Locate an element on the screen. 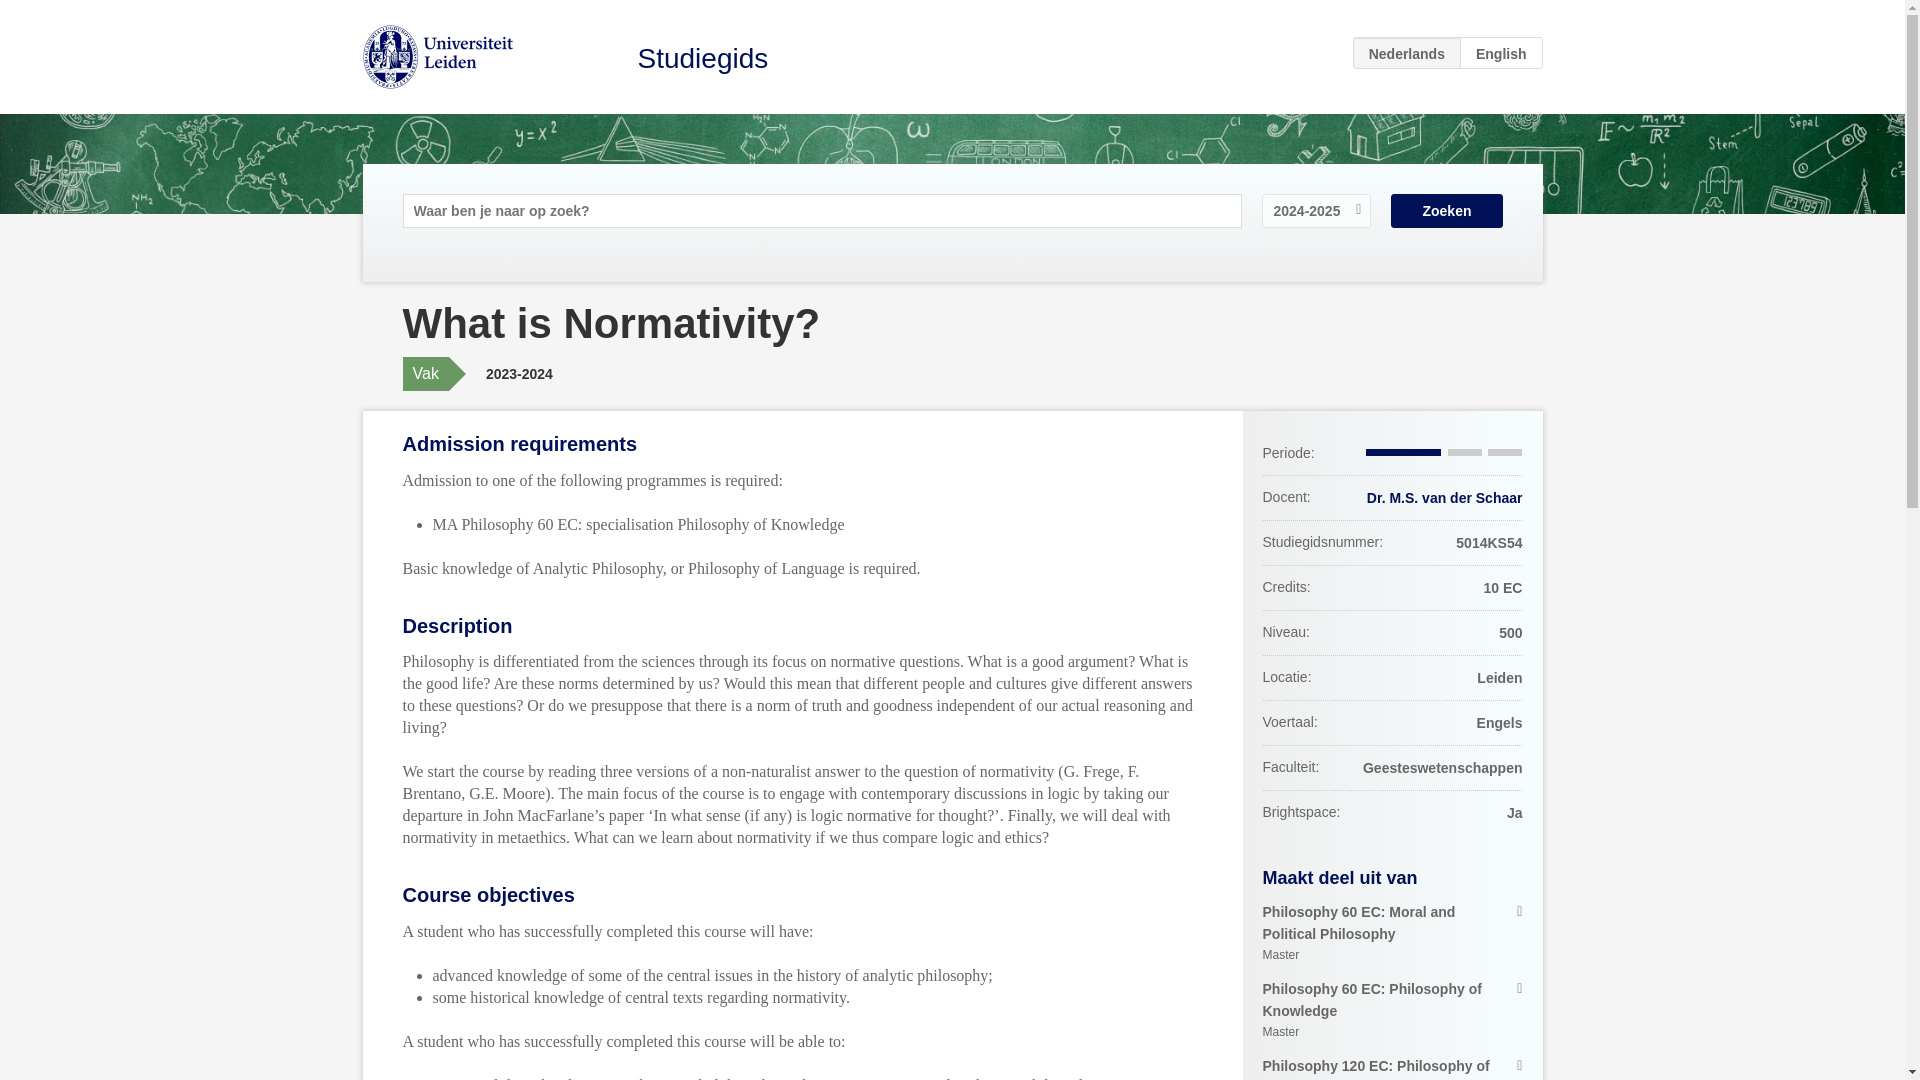  Dr. M.S. van der Schaar is located at coordinates (1392, 933).